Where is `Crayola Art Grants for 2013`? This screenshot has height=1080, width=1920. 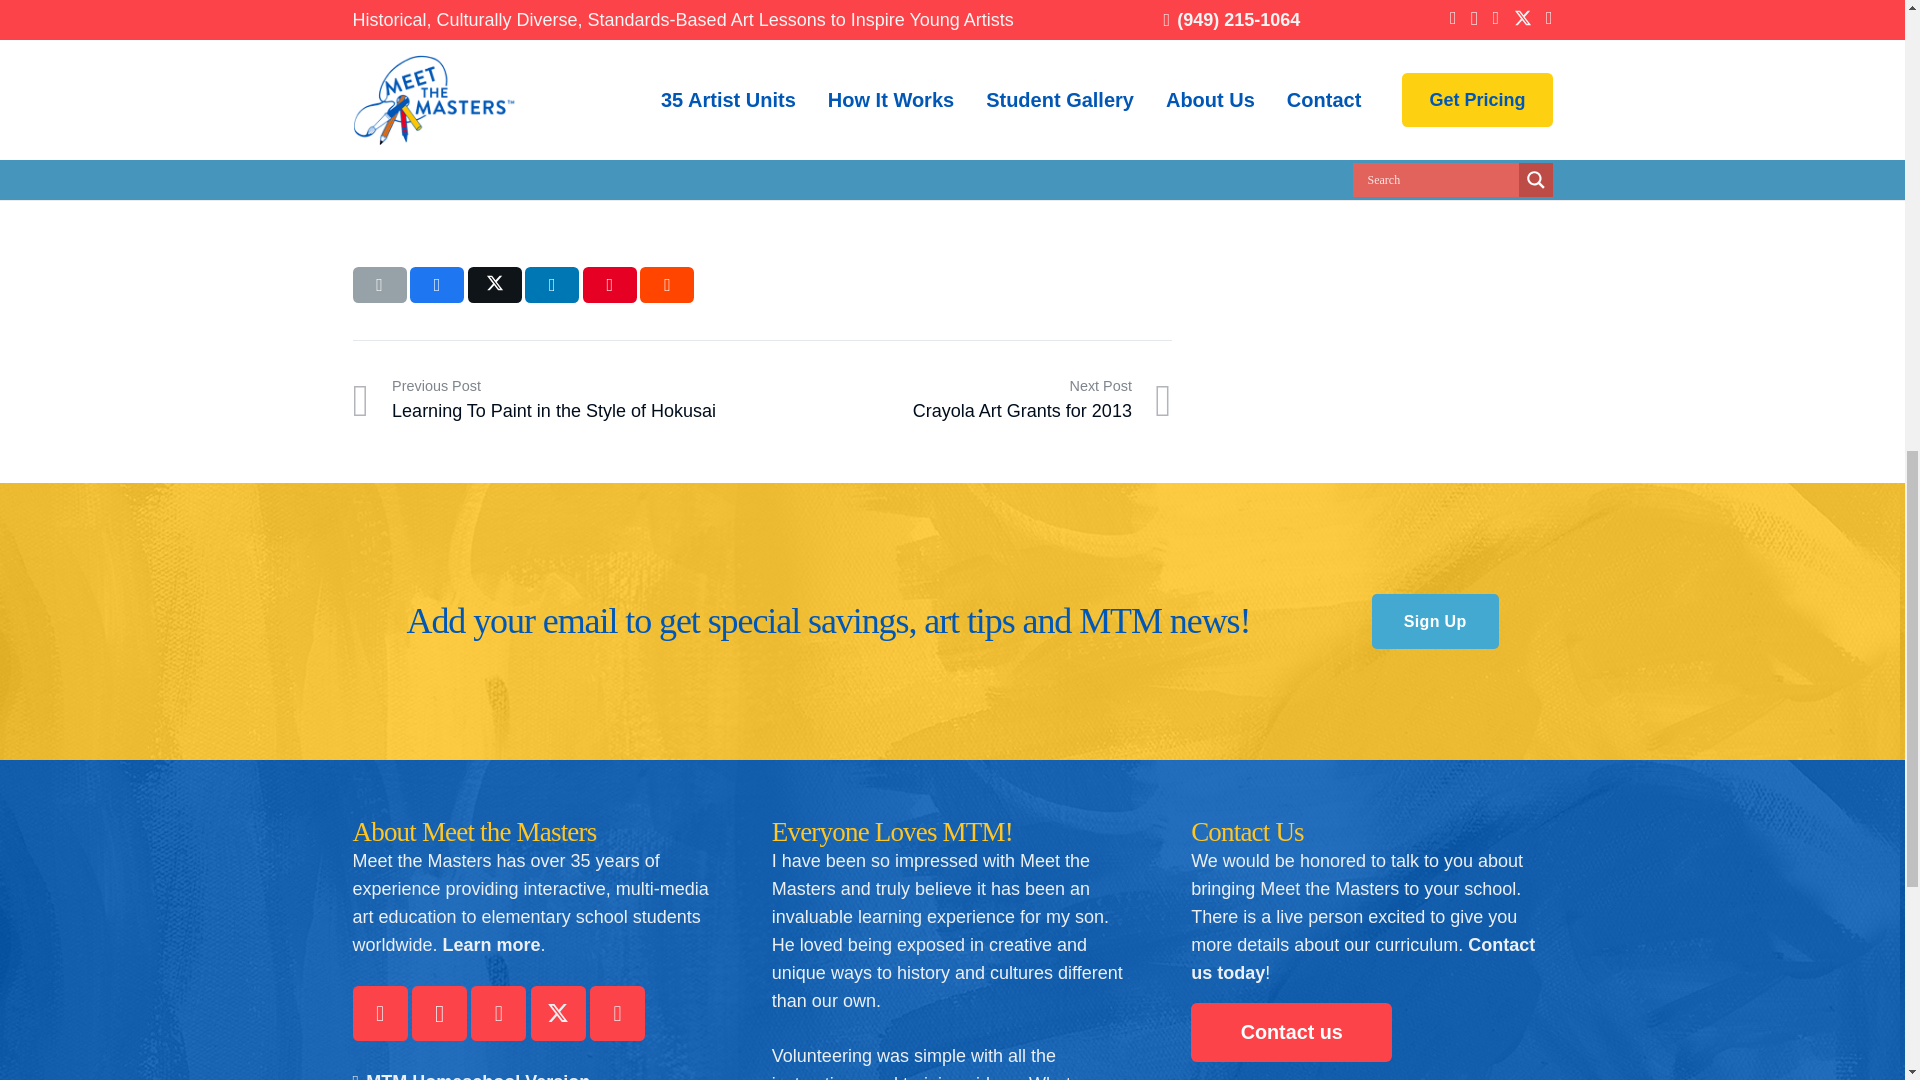 Crayola Art Grants for 2013 is located at coordinates (552, 284).